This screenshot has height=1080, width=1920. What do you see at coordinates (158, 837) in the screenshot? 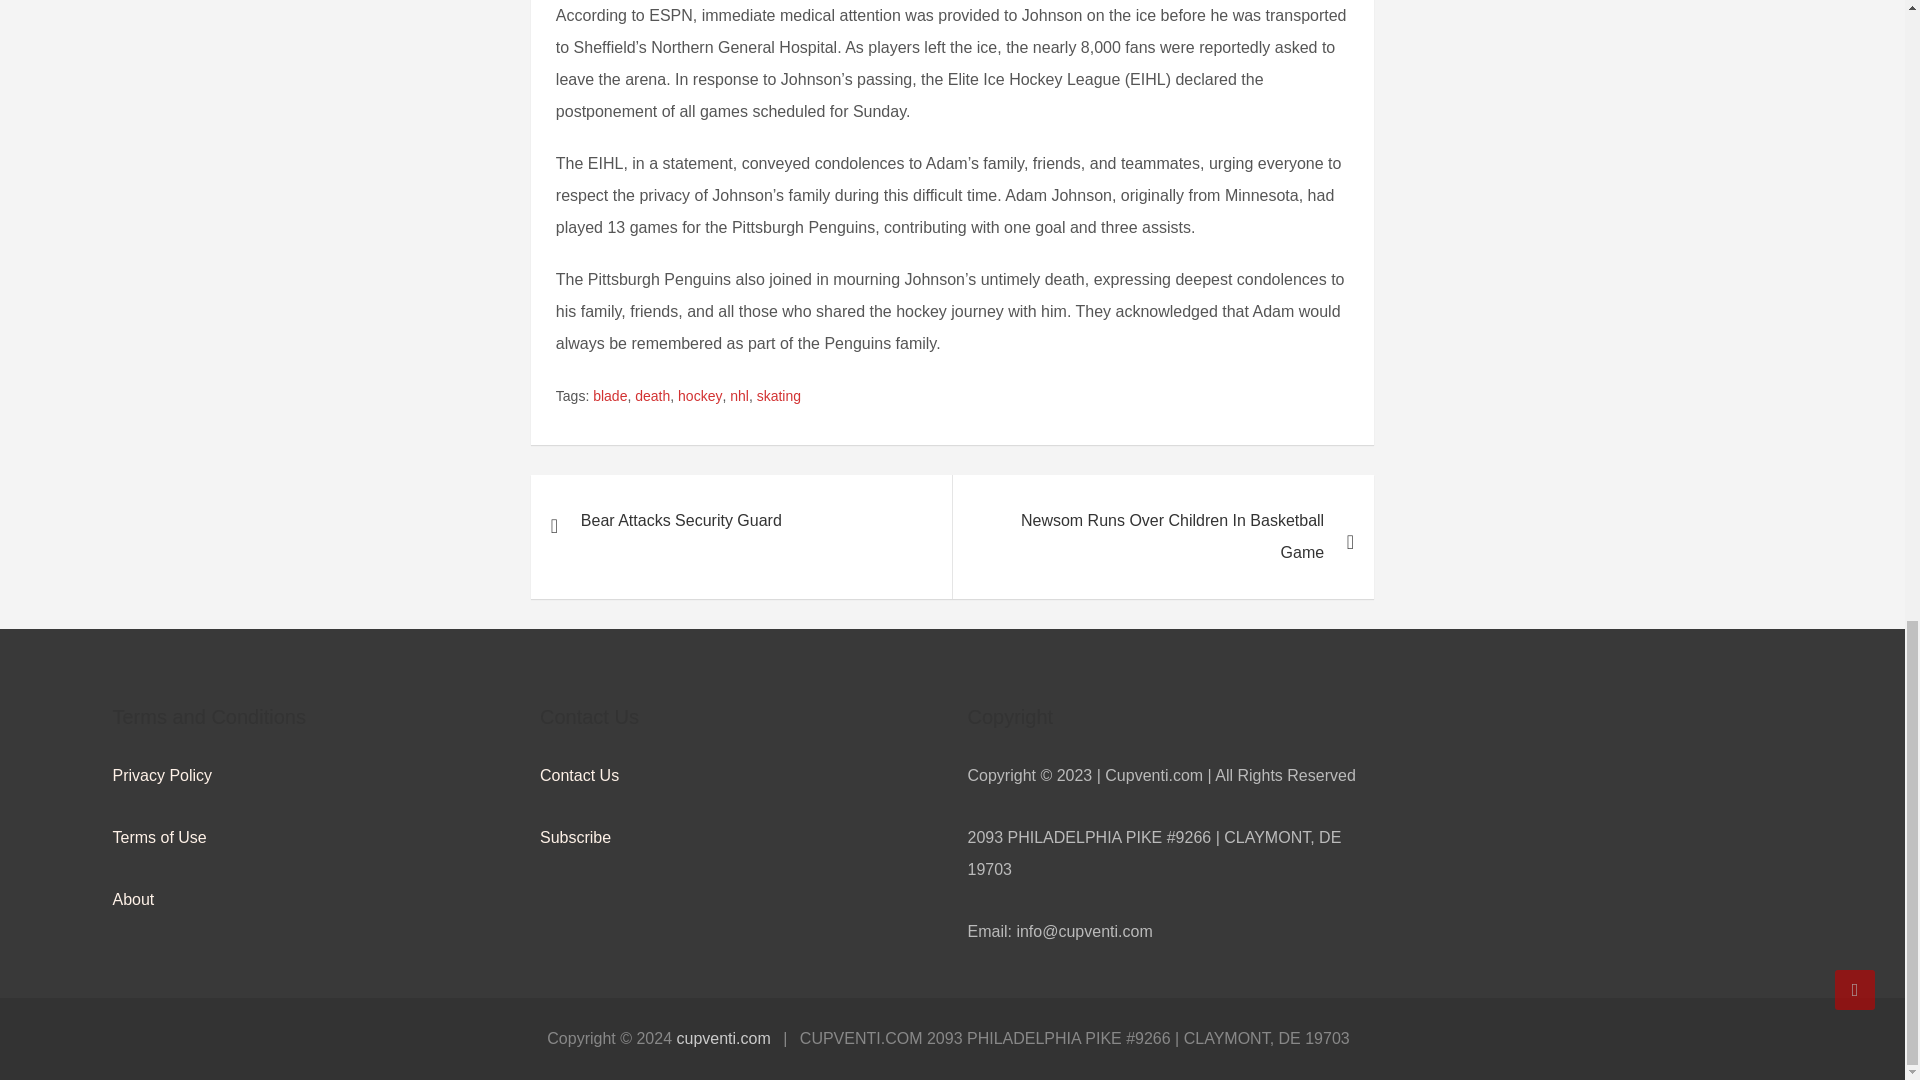
I see `Terms of Use` at bounding box center [158, 837].